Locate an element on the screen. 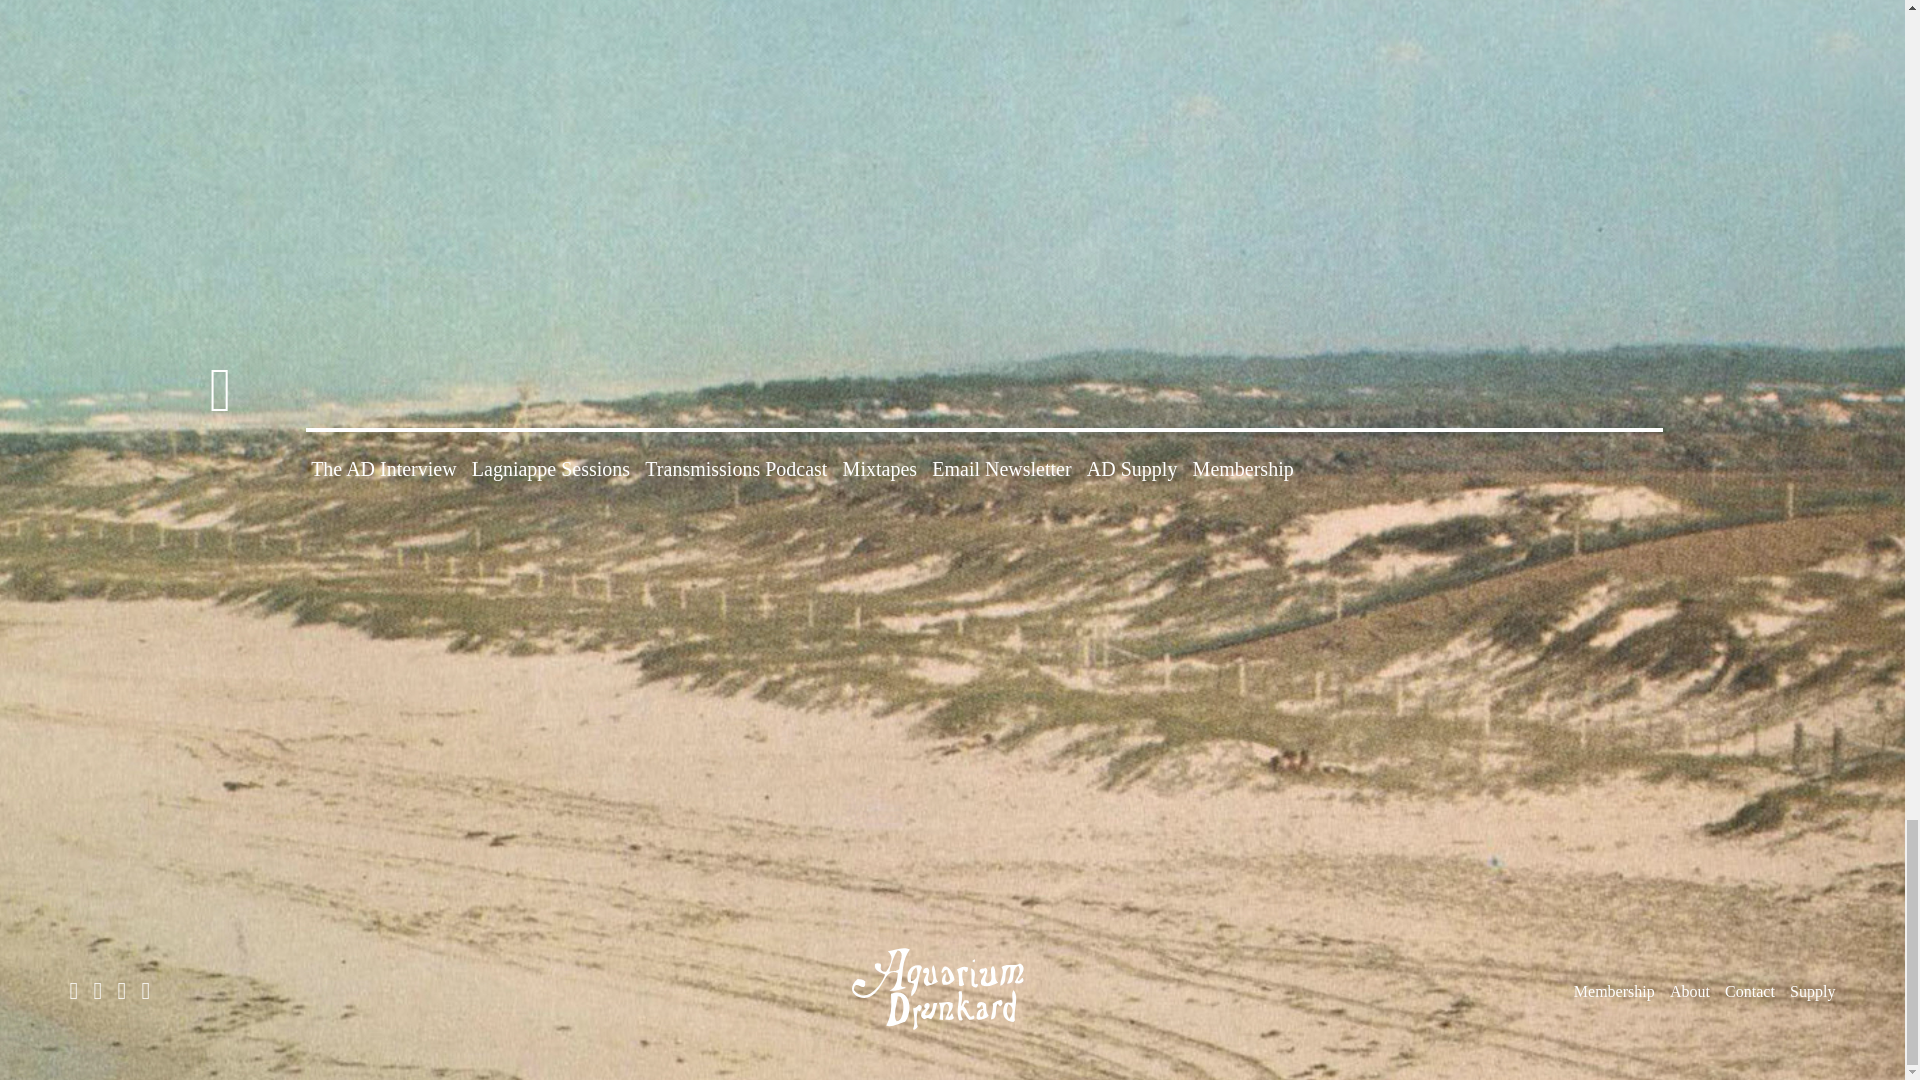 The width and height of the screenshot is (1920, 1080). Aquarium Drunkard Merch Shop is located at coordinates (1812, 992).